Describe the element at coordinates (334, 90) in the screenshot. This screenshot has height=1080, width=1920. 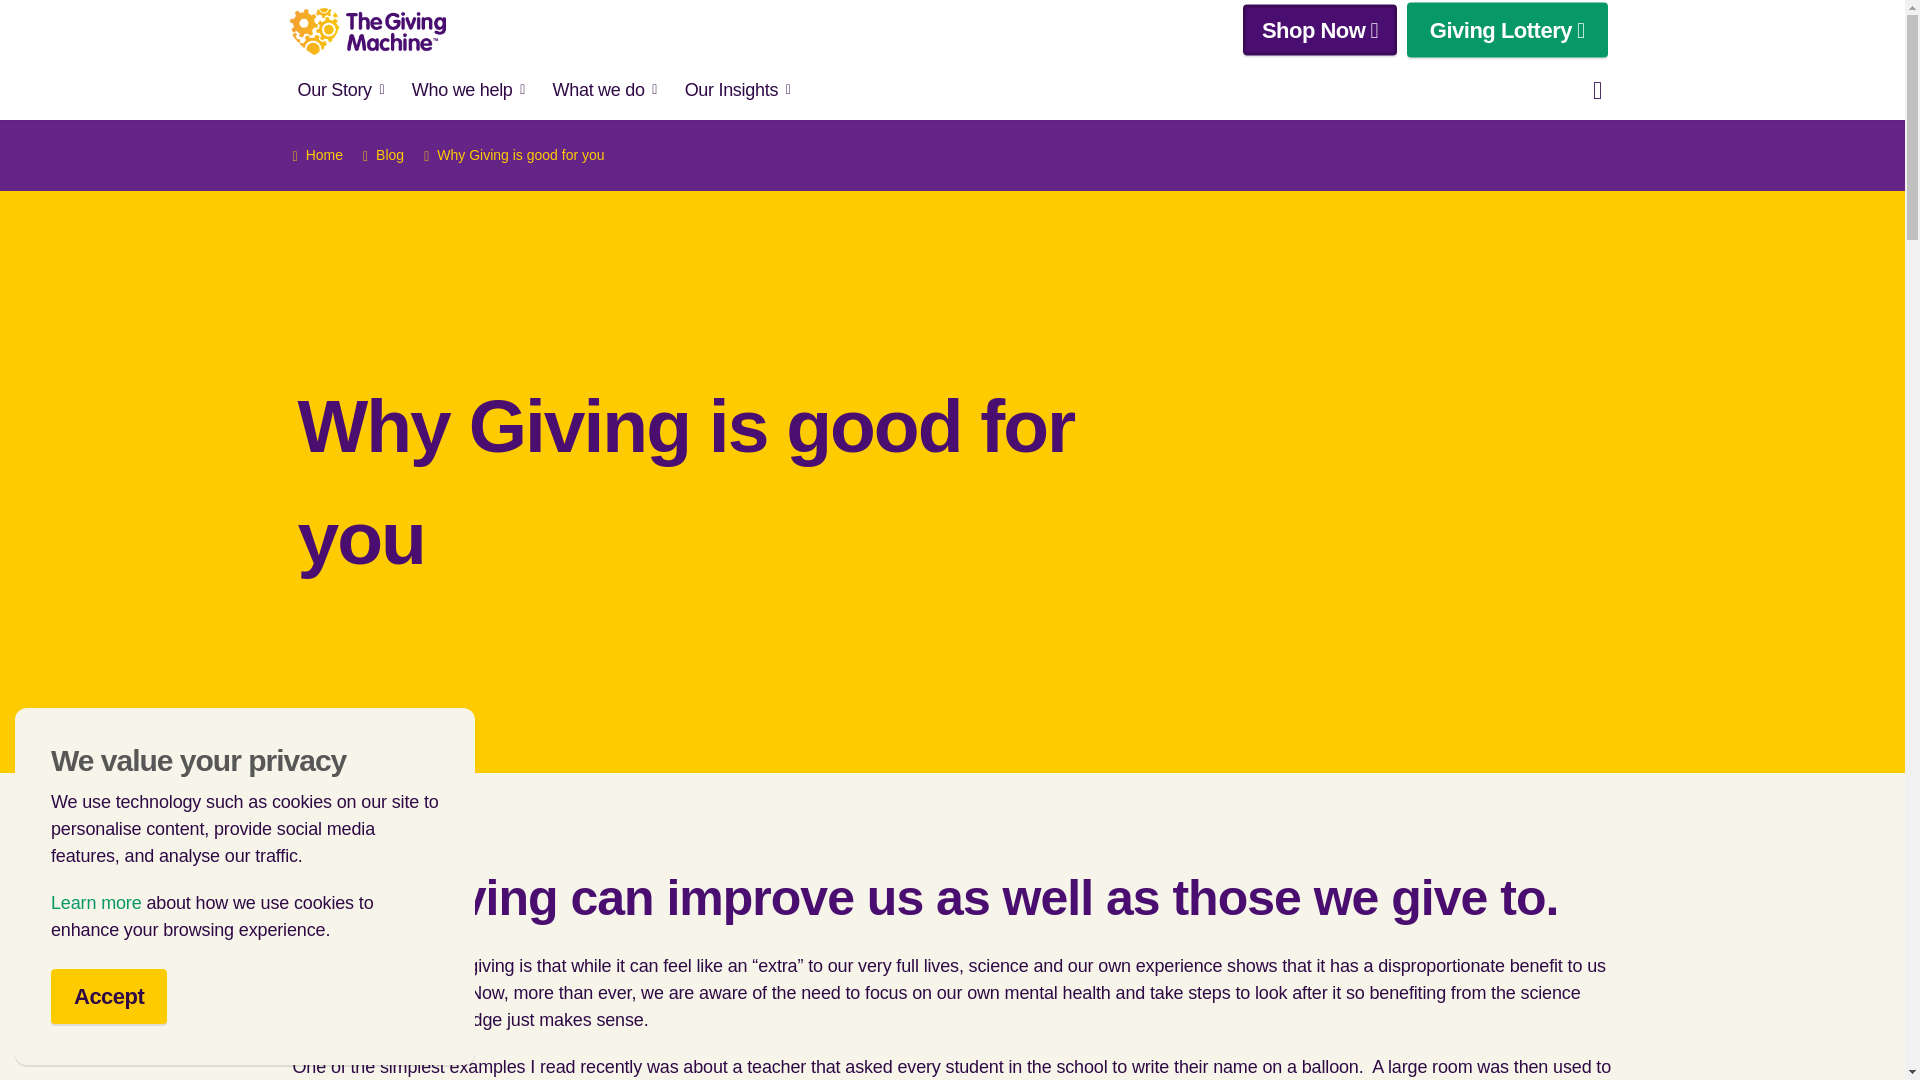
I see `Our Story` at that location.